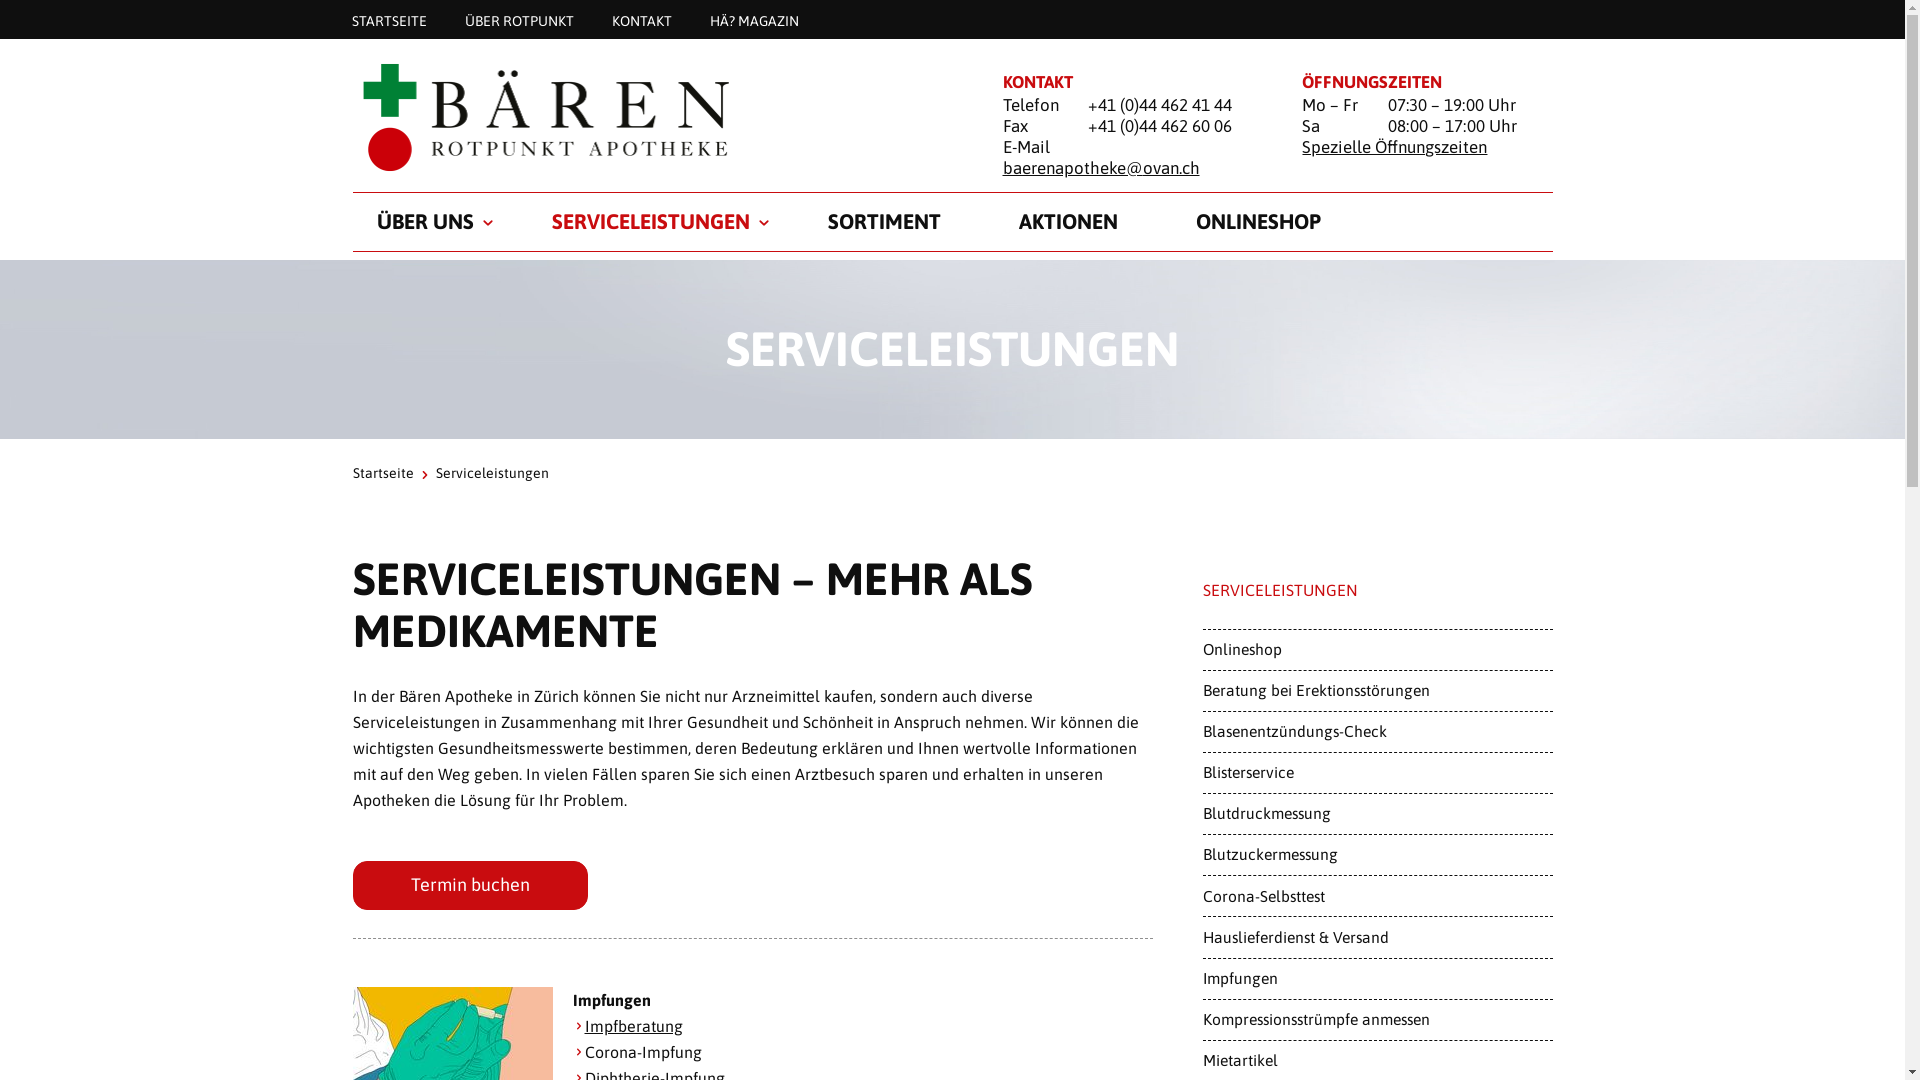 The image size is (1920, 1080). I want to click on AKTIONEN, so click(1068, 222).